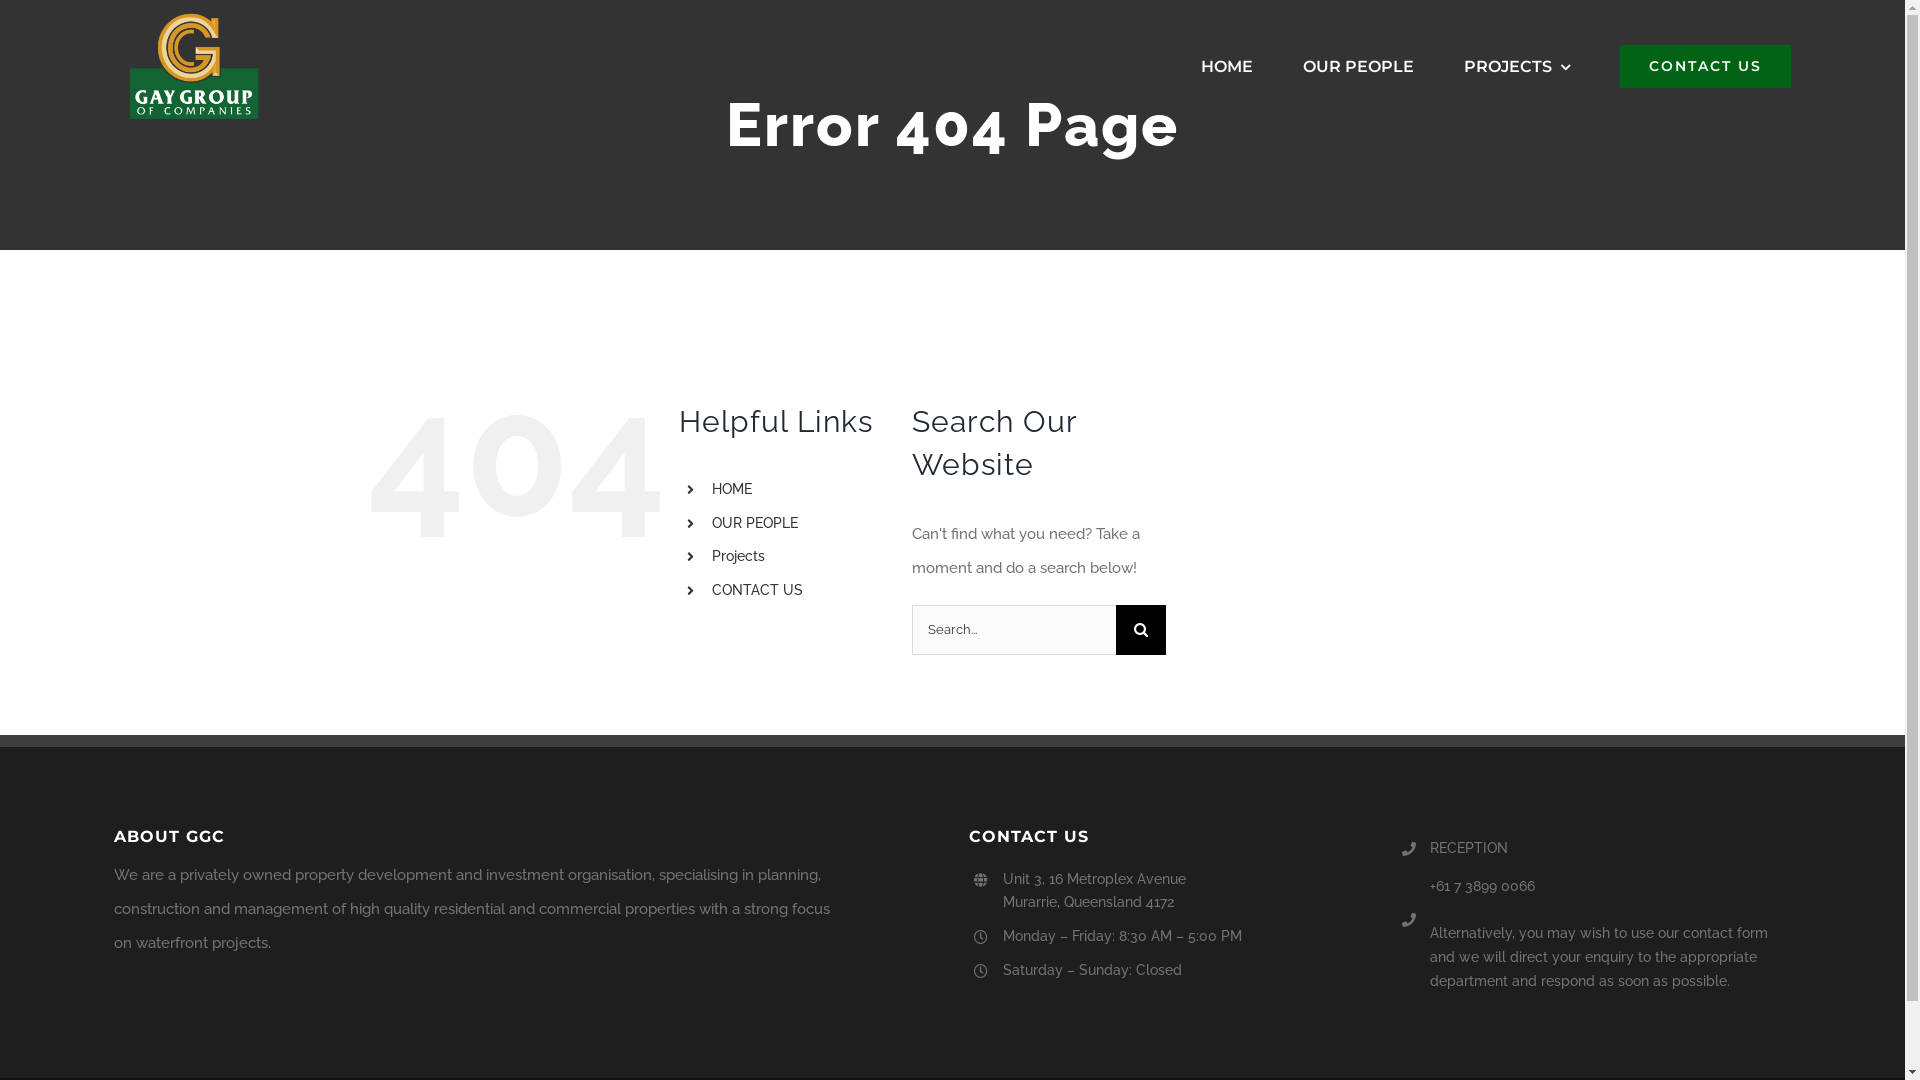 The image size is (1920, 1080). Describe the element at coordinates (1227, 67) in the screenshot. I see `HOME` at that location.